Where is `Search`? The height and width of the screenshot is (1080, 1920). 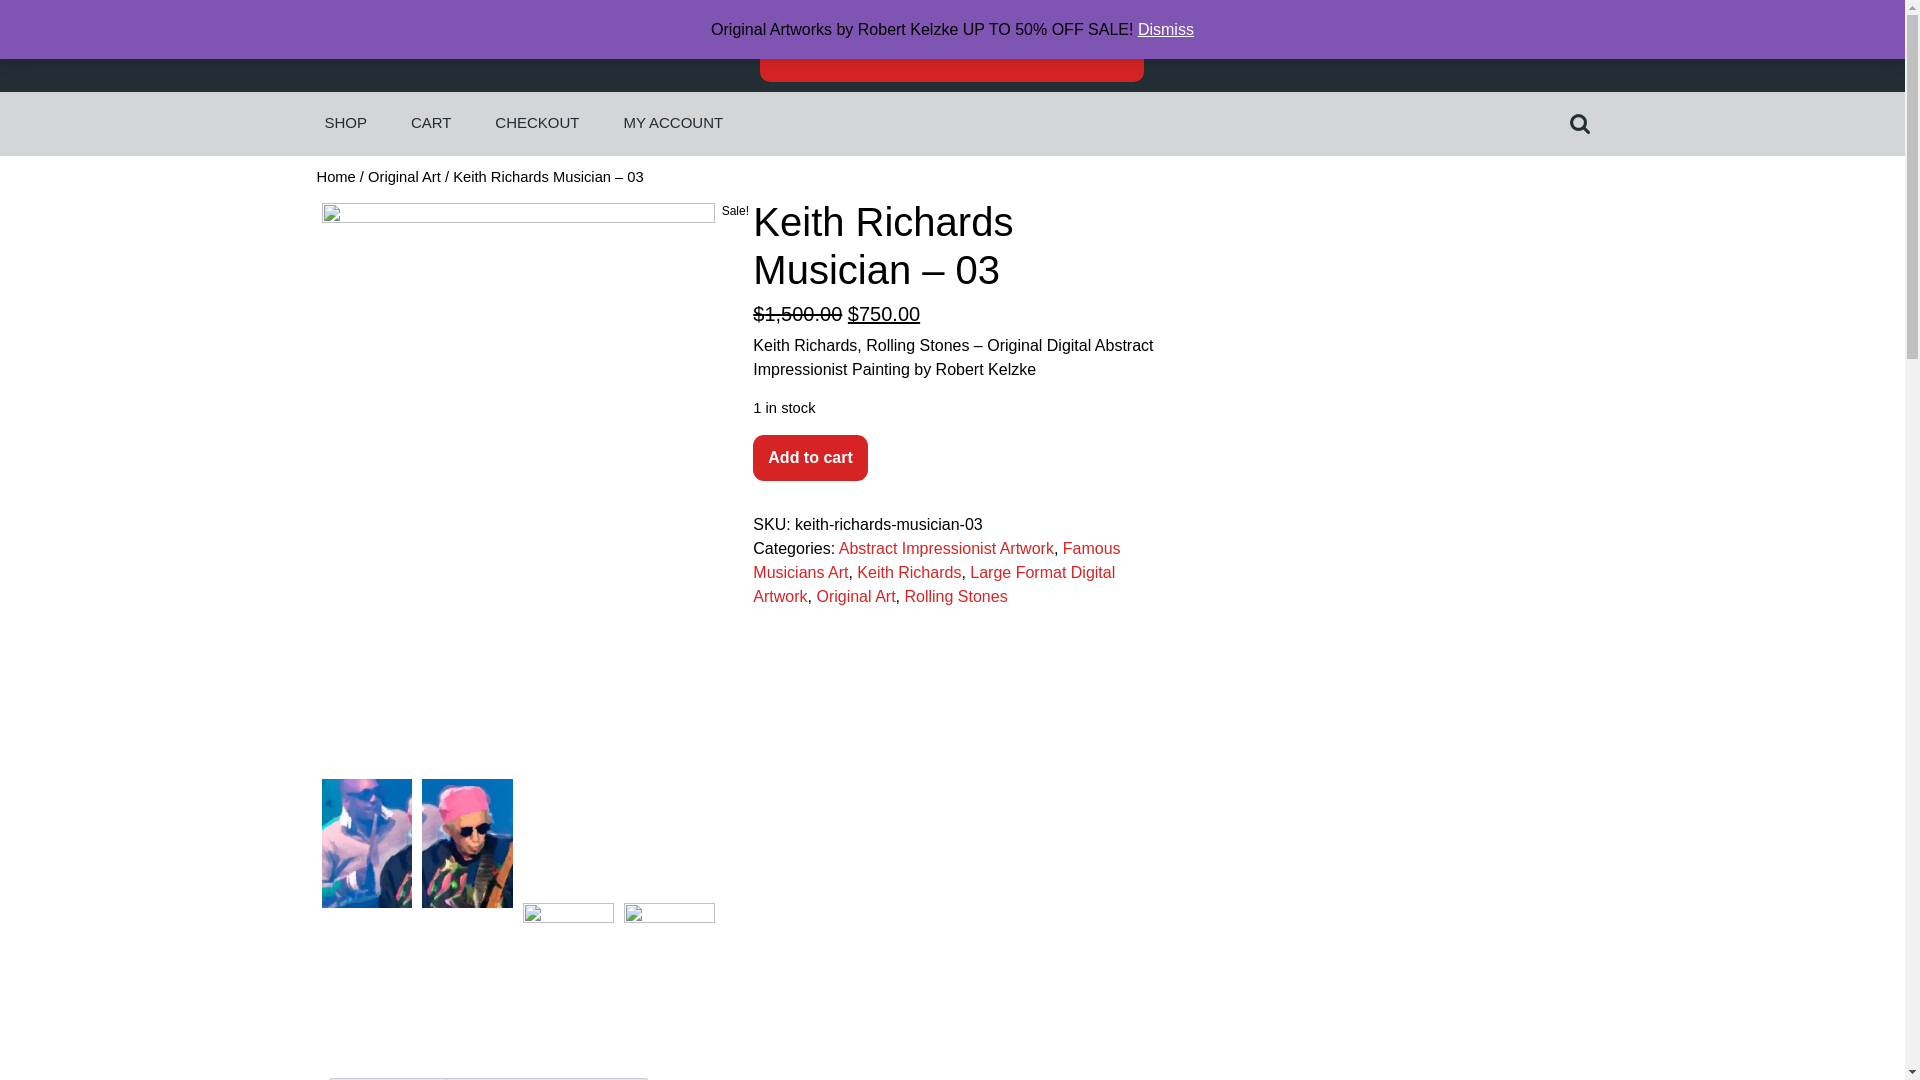
Search is located at coordinates (1582, 123).